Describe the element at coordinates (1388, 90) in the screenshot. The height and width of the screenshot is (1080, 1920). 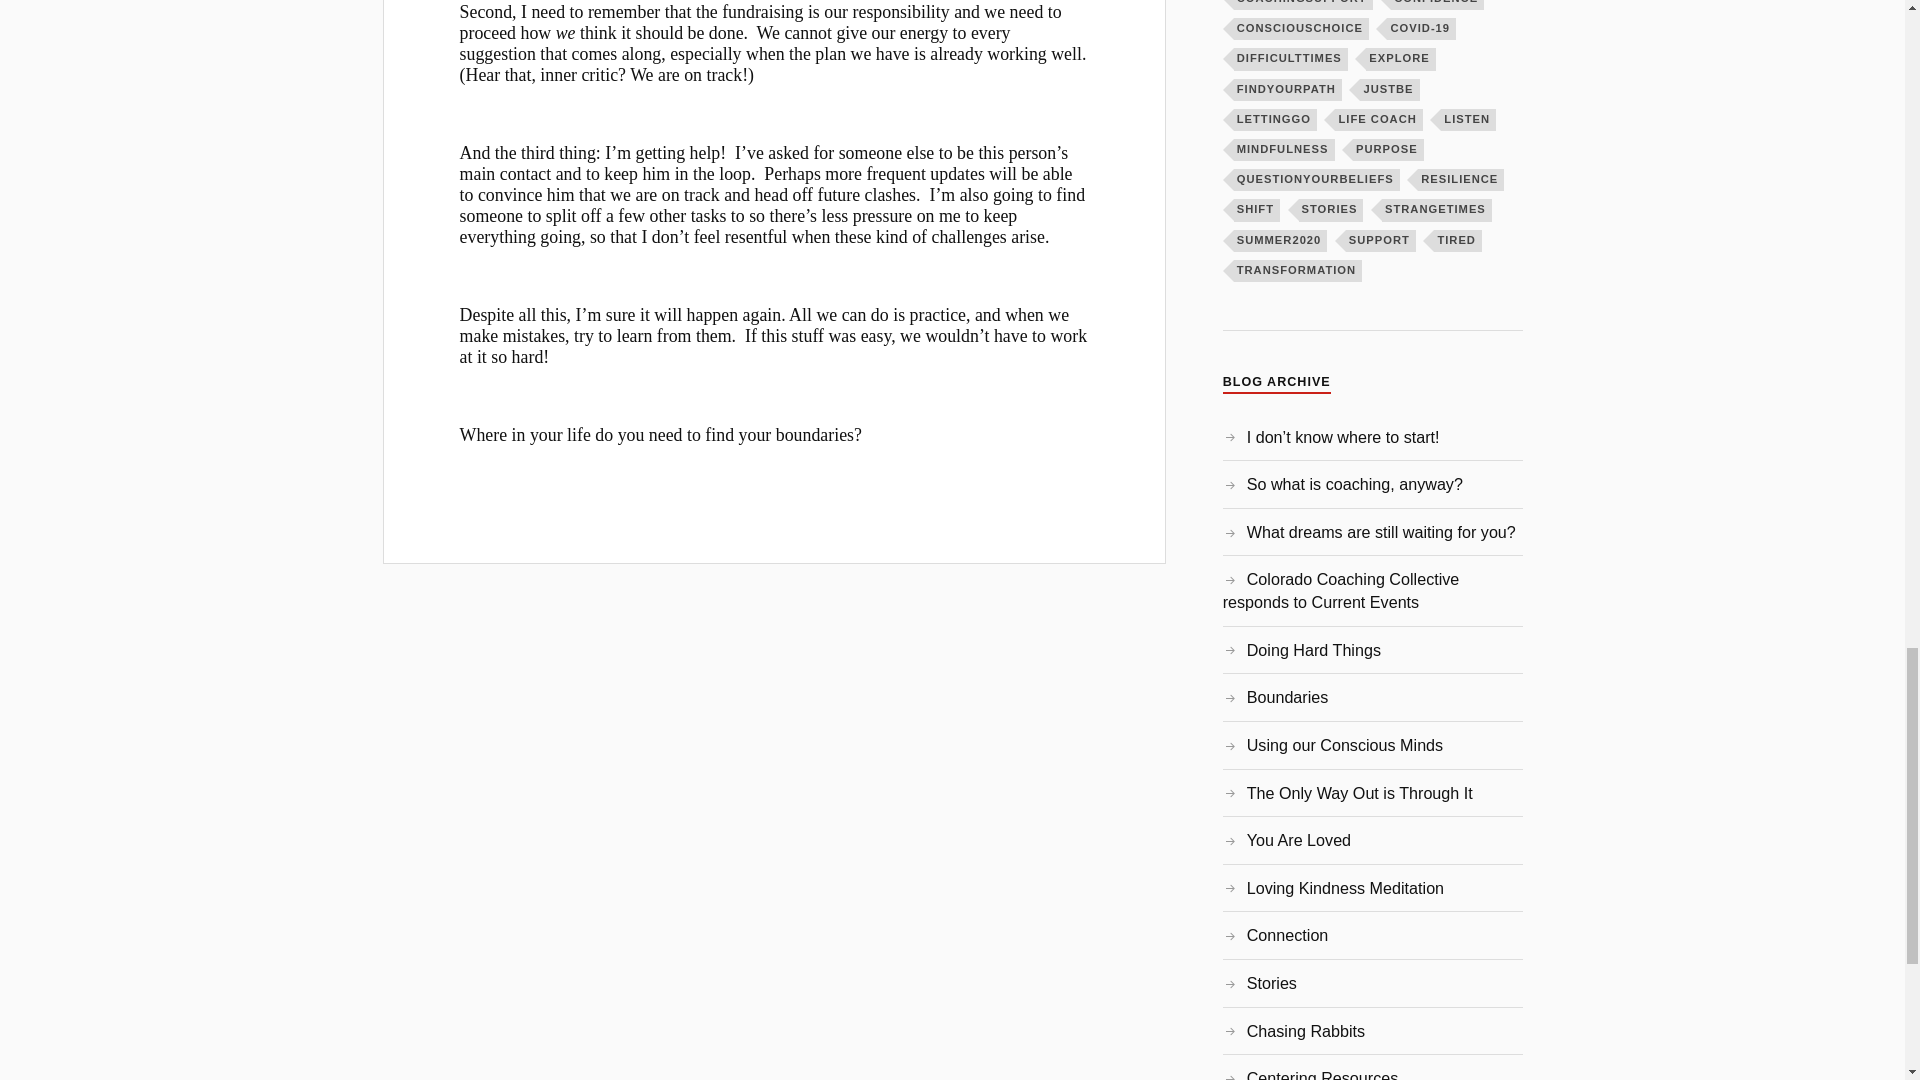
I see `JUSTBE` at that location.